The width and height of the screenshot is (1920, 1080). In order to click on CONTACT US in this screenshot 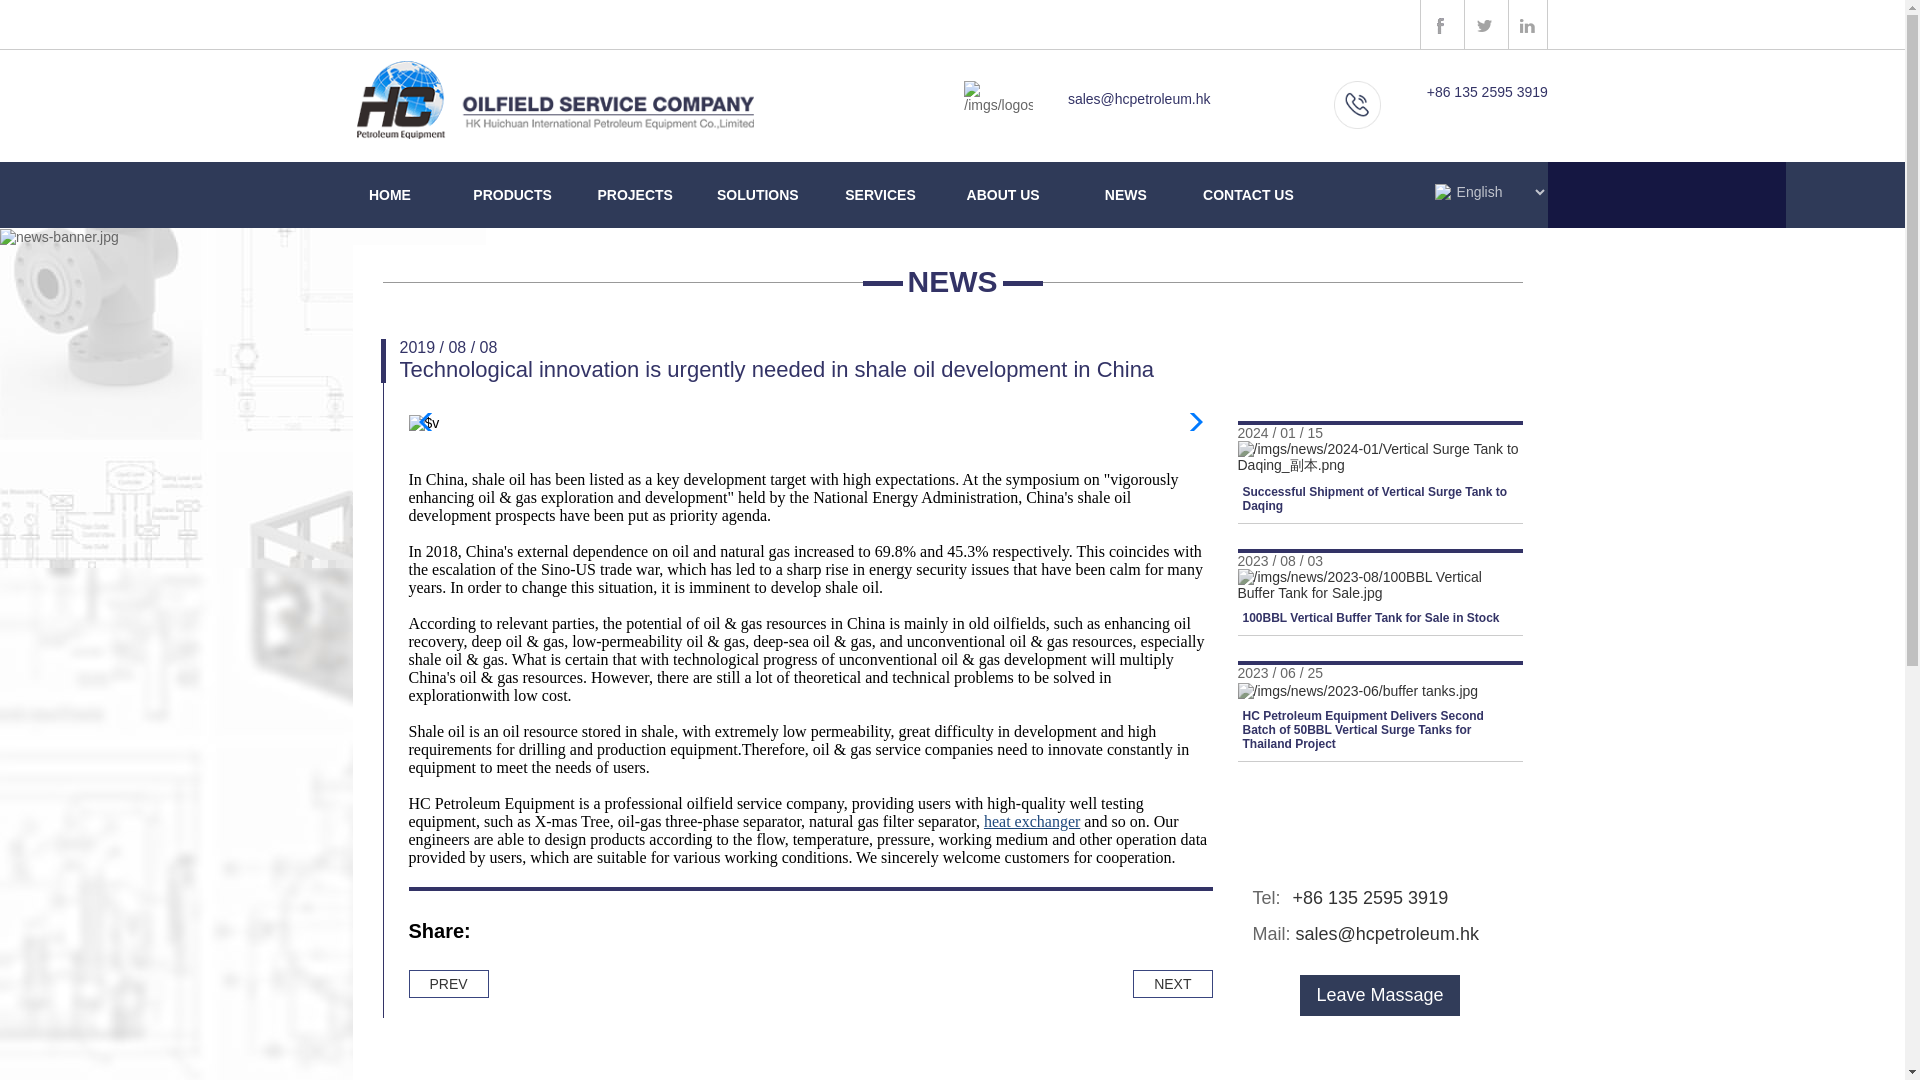, I will do `click(1248, 188)`.